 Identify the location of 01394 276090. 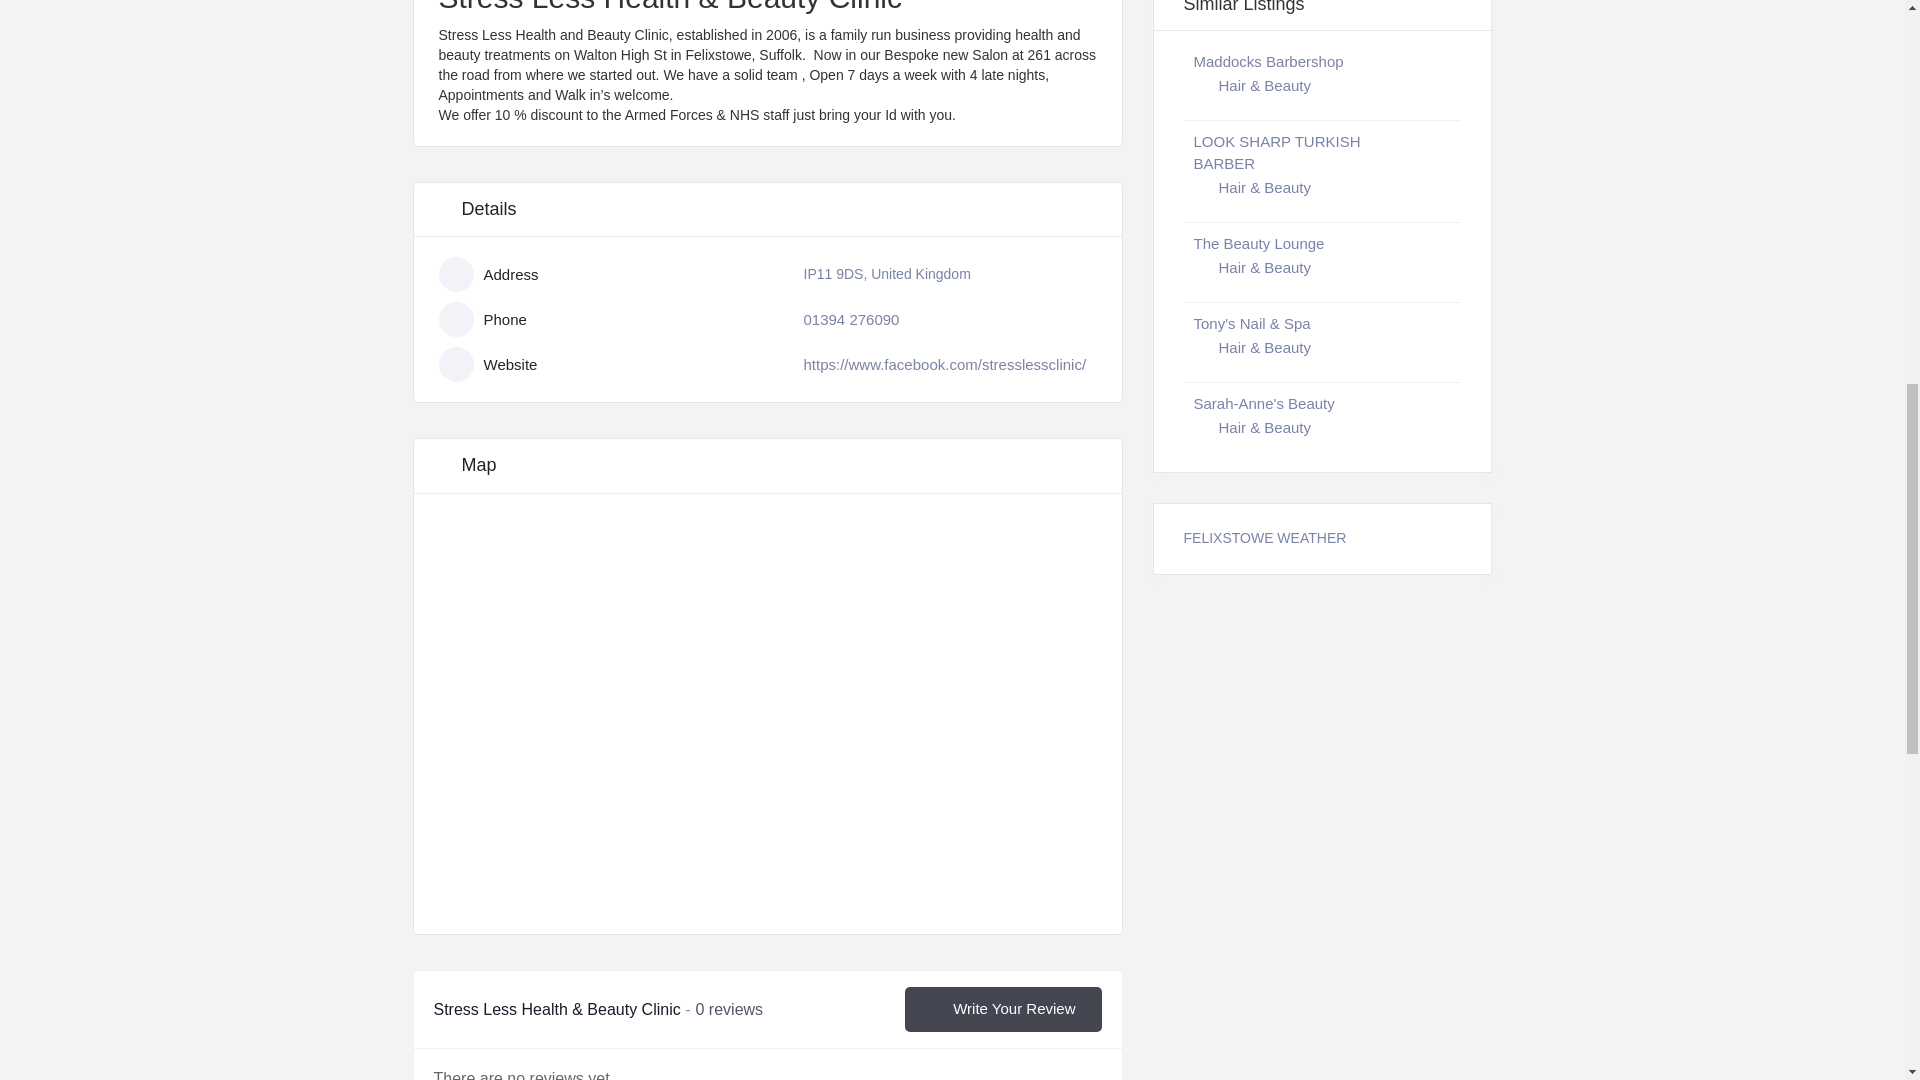
(852, 320).